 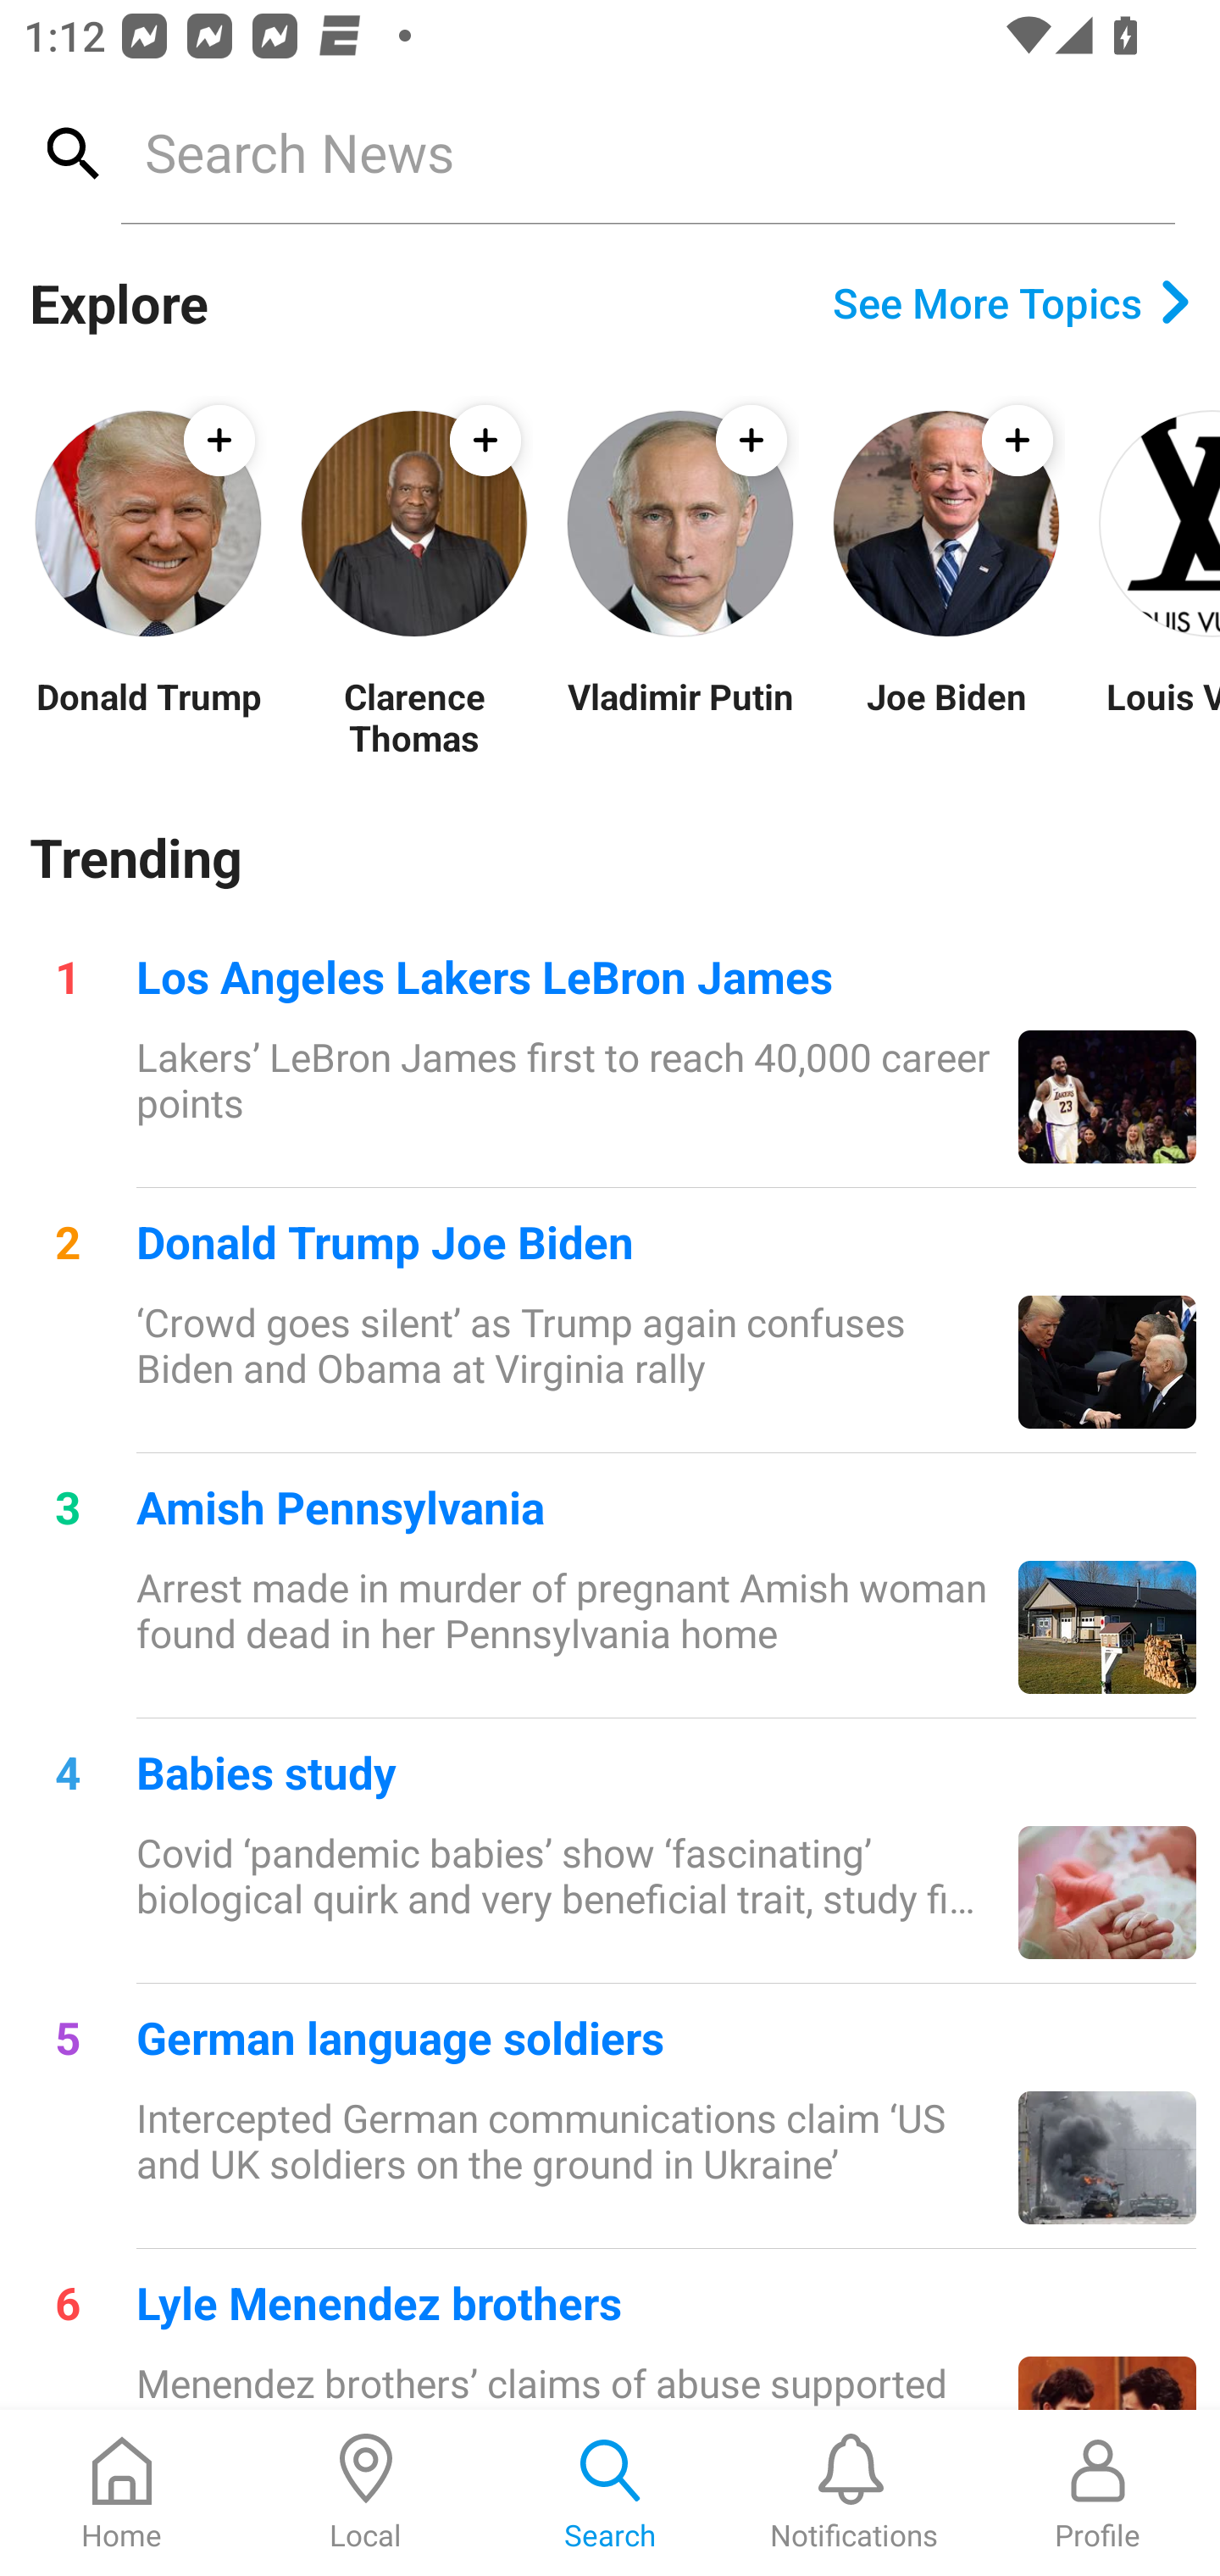 What do you see at coordinates (854, 2493) in the screenshot?
I see `Notifications` at bounding box center [854, 2493].